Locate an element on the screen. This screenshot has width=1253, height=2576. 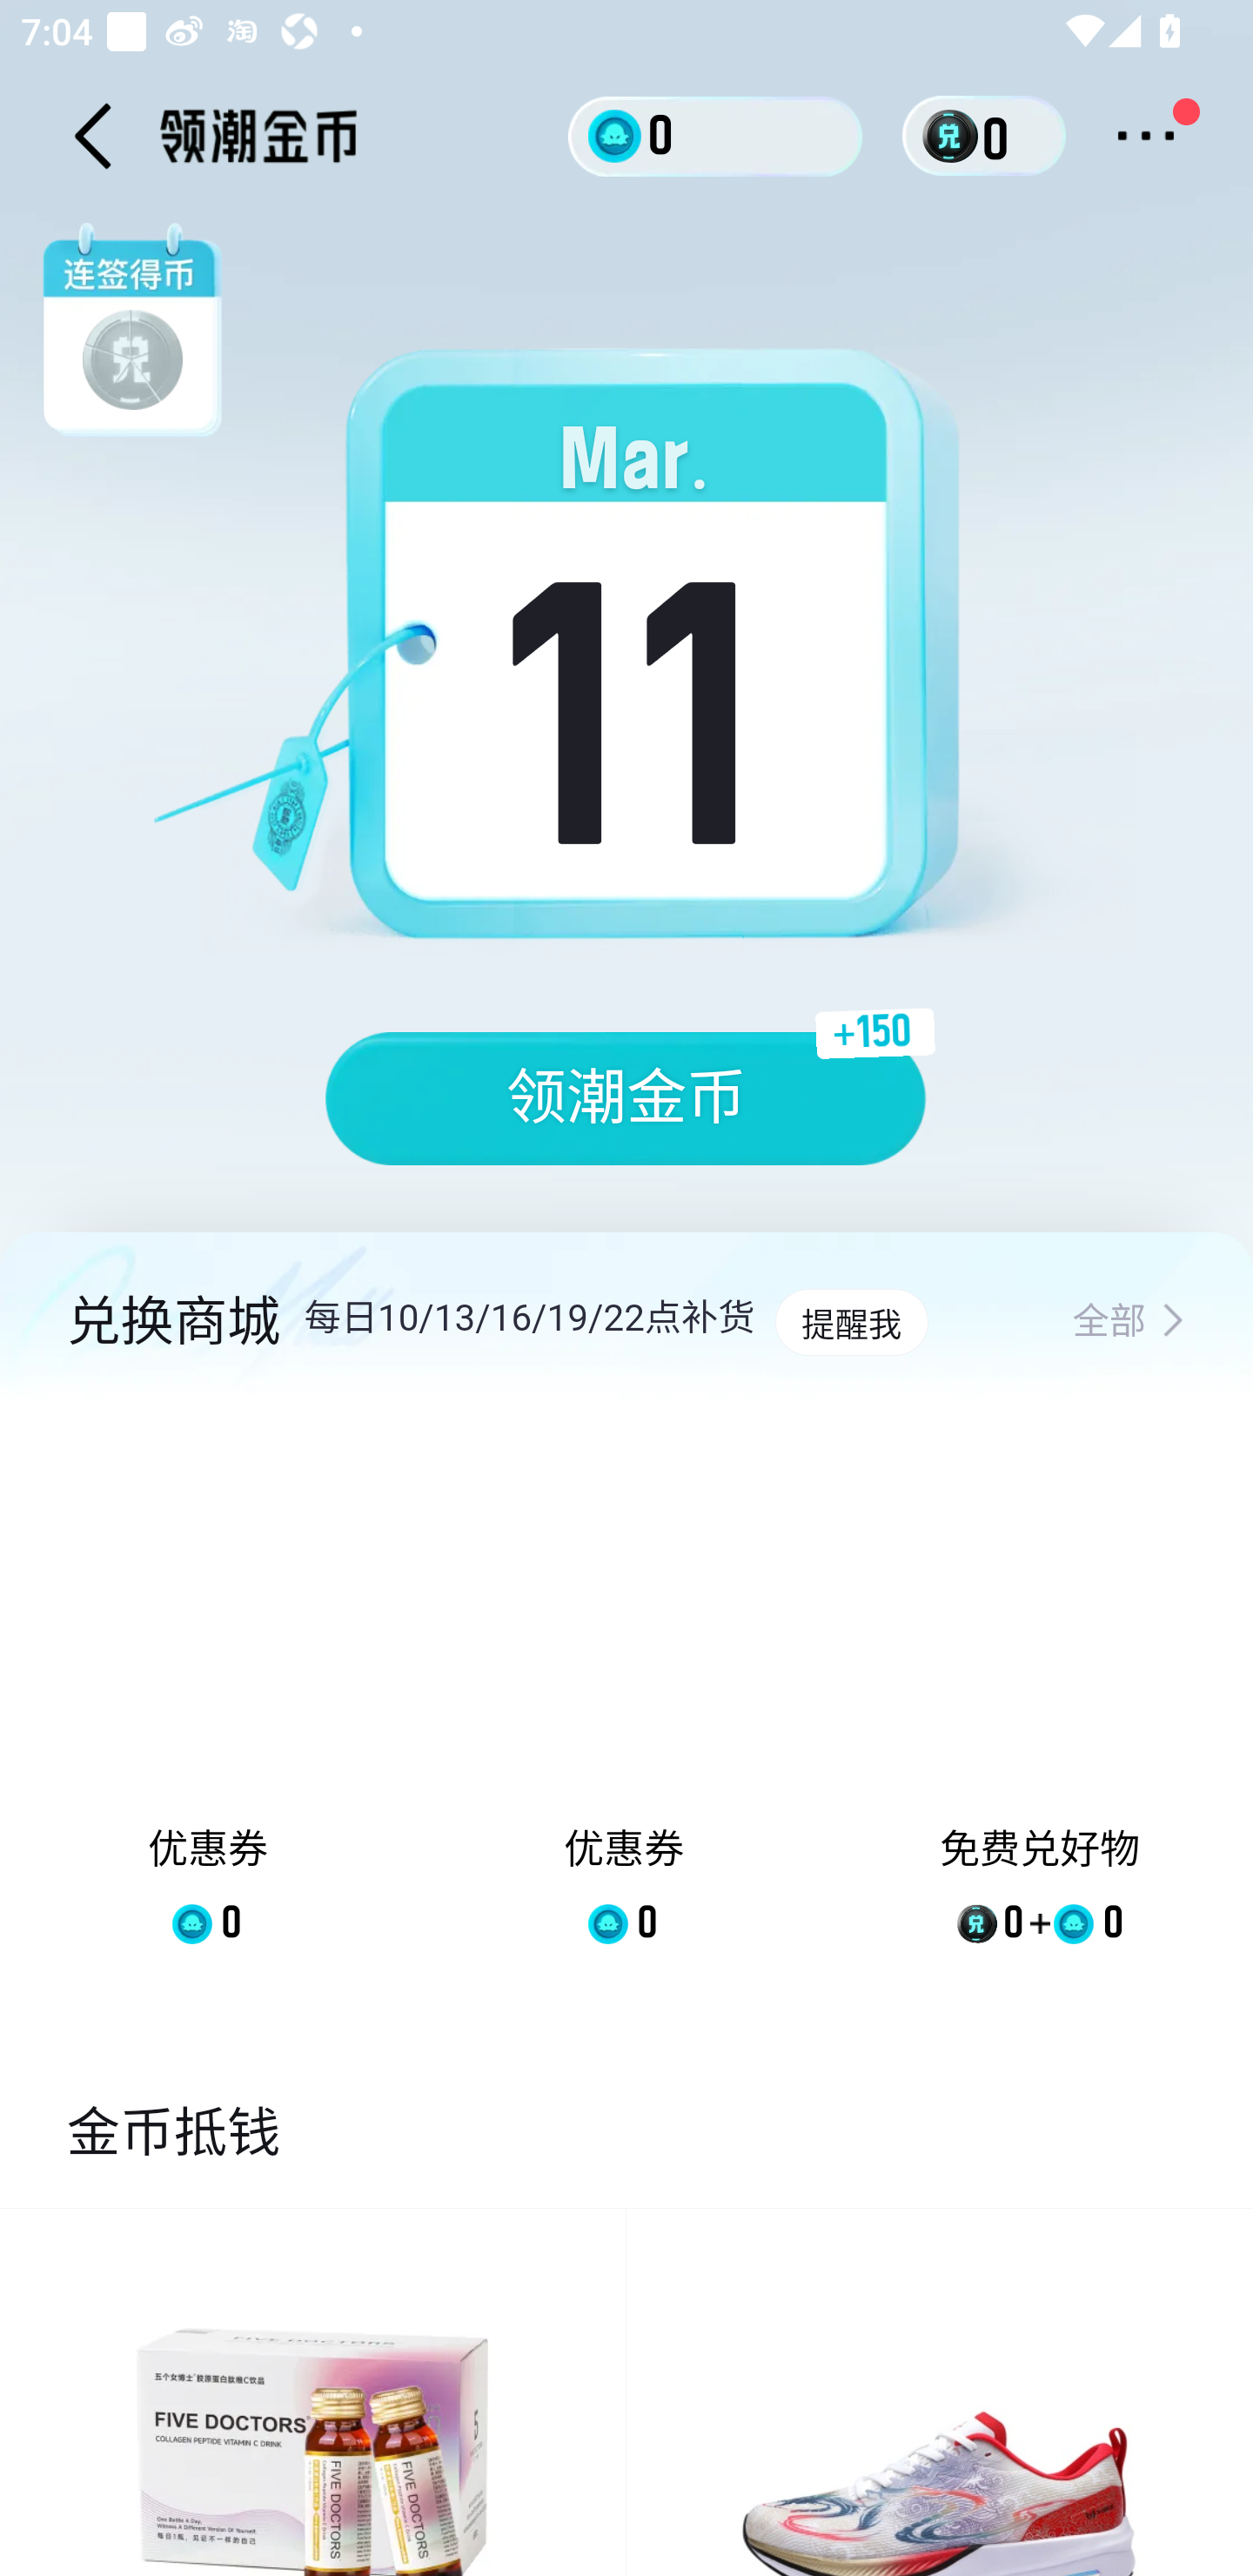
全部 is located at coordinates (1129, 1323).